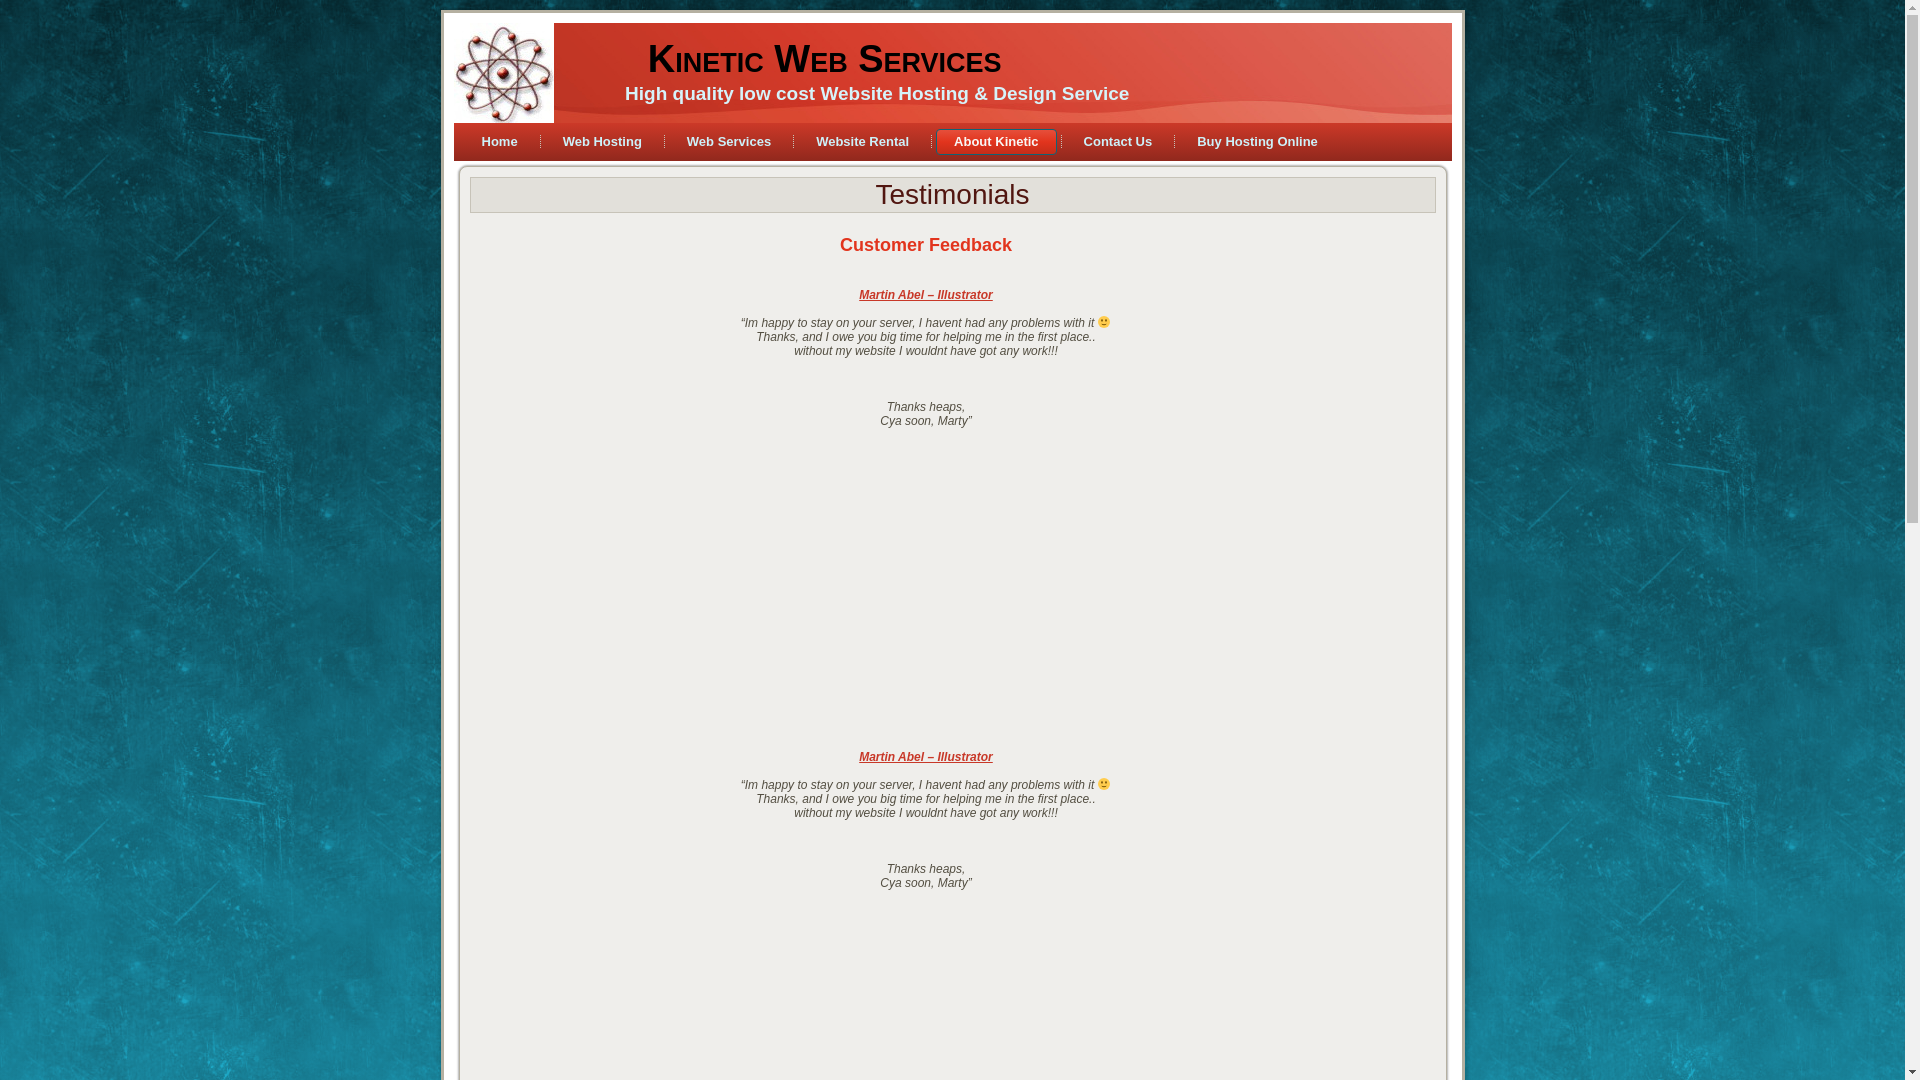  I want to click on Website Rental, so click(862, 142).